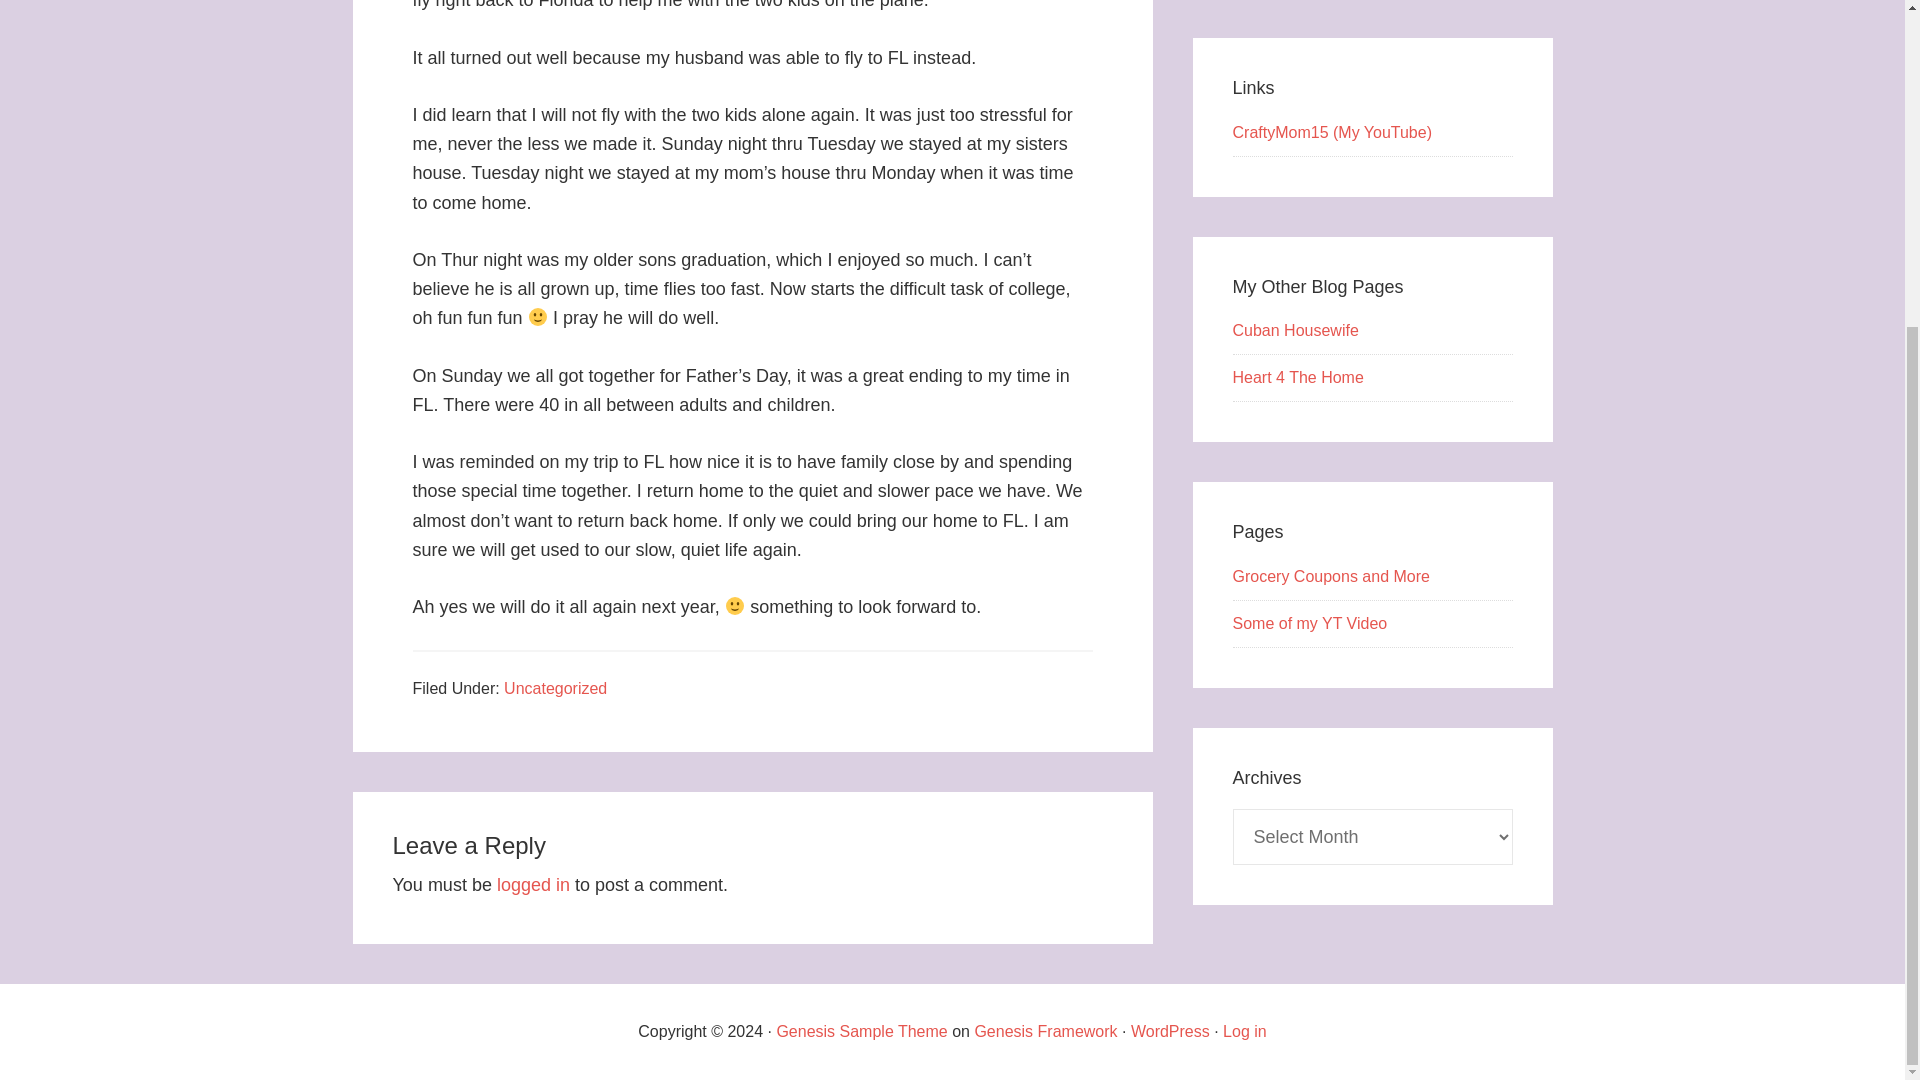 The width and height of the screenshot is (1920, 1080). What do you see at coordinates (1309, 622) in the screenshot?
I see `Some of my YT Video` at bounding box center [1309, 622].